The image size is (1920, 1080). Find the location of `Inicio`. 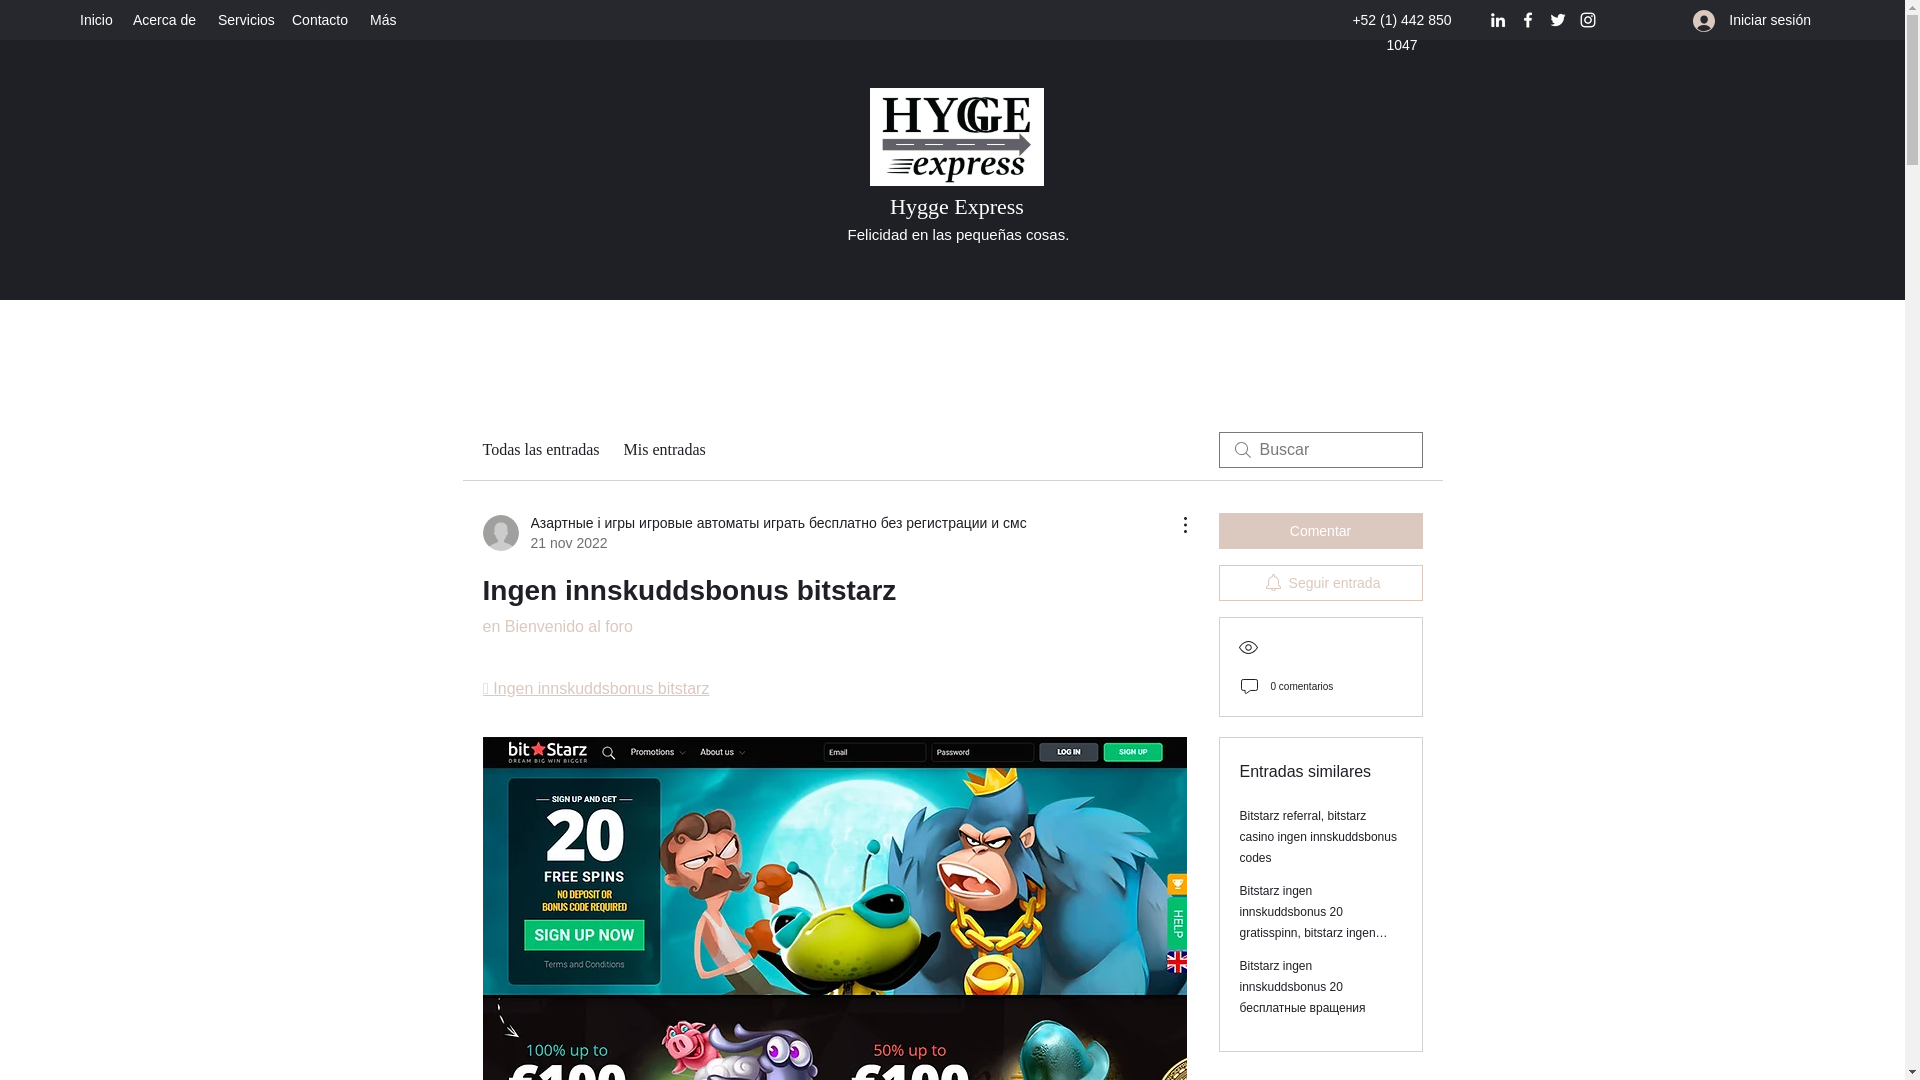

Inicio is located at coordinates (96, 20).